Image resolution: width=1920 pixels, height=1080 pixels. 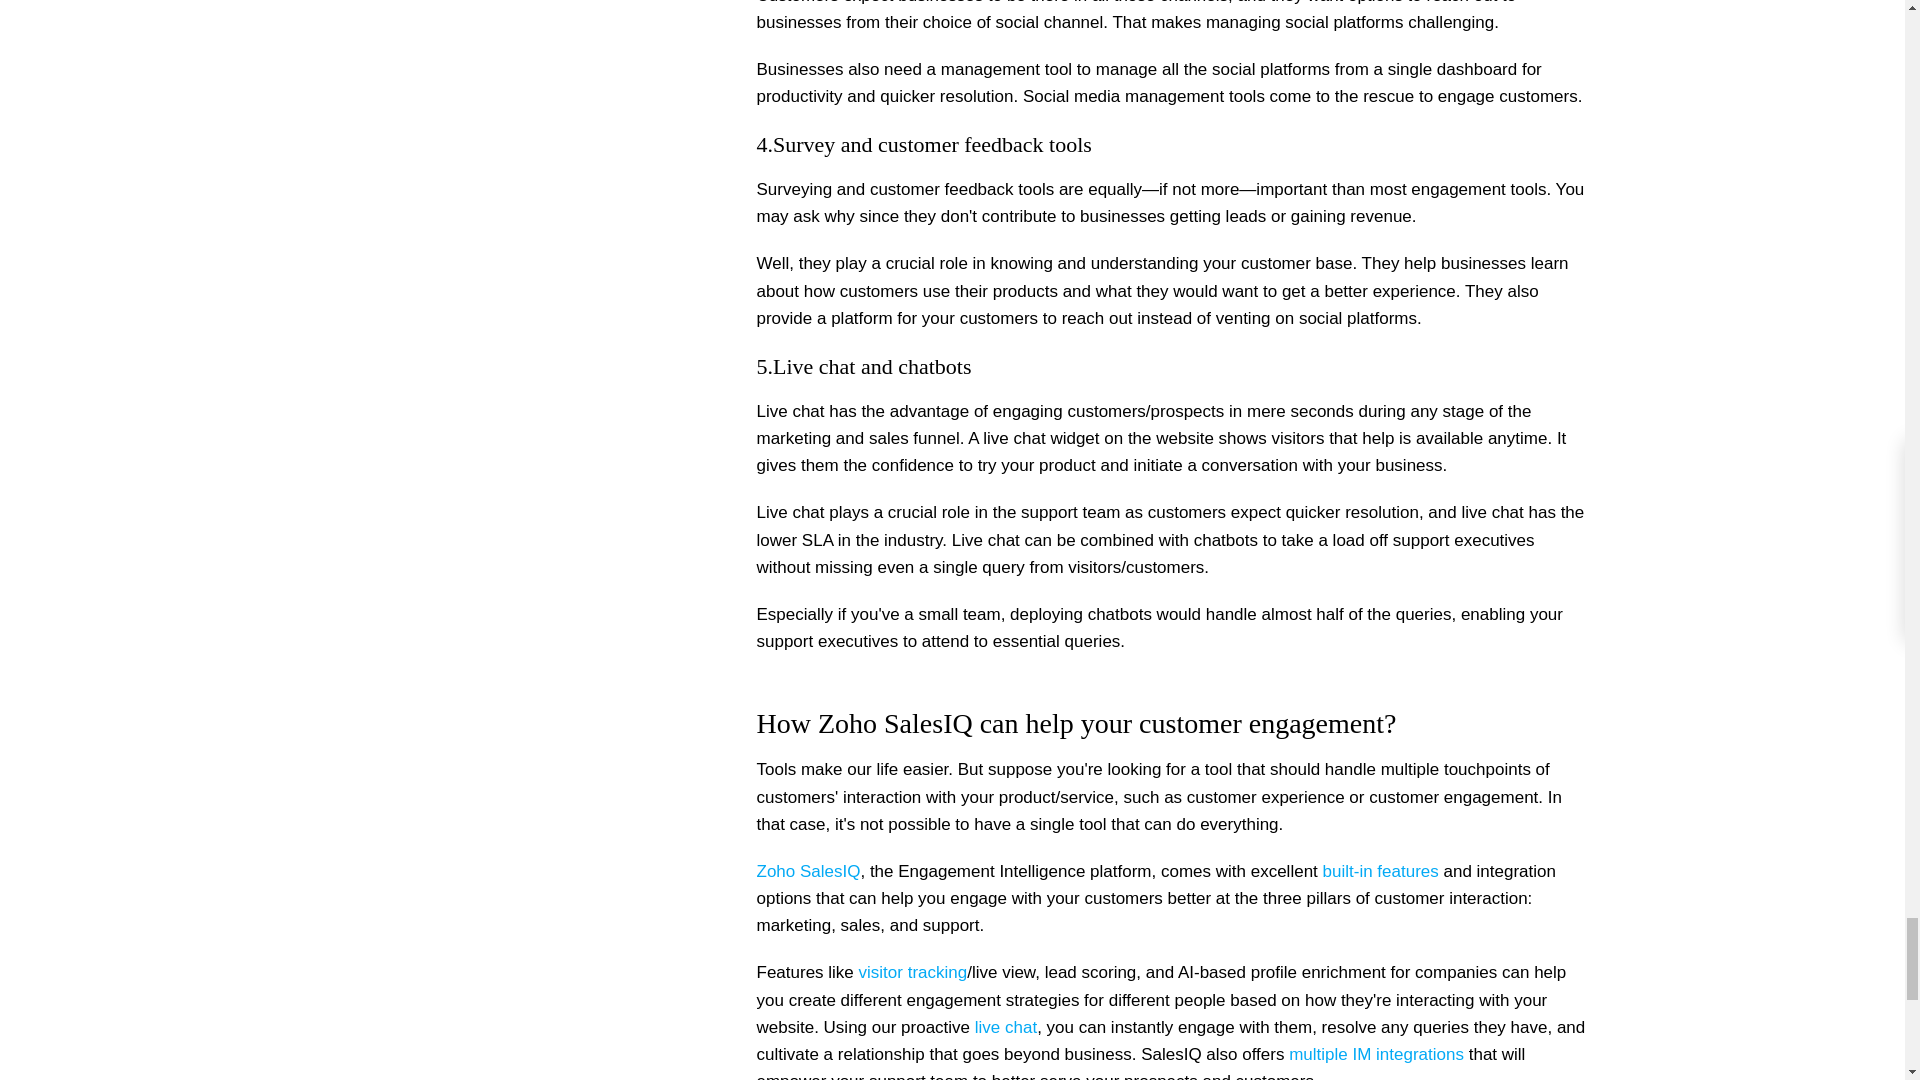 What do you see at coordinates (1382, 871) in the screenshot?
I see `built-in features` at bounding box center [1382, 871].